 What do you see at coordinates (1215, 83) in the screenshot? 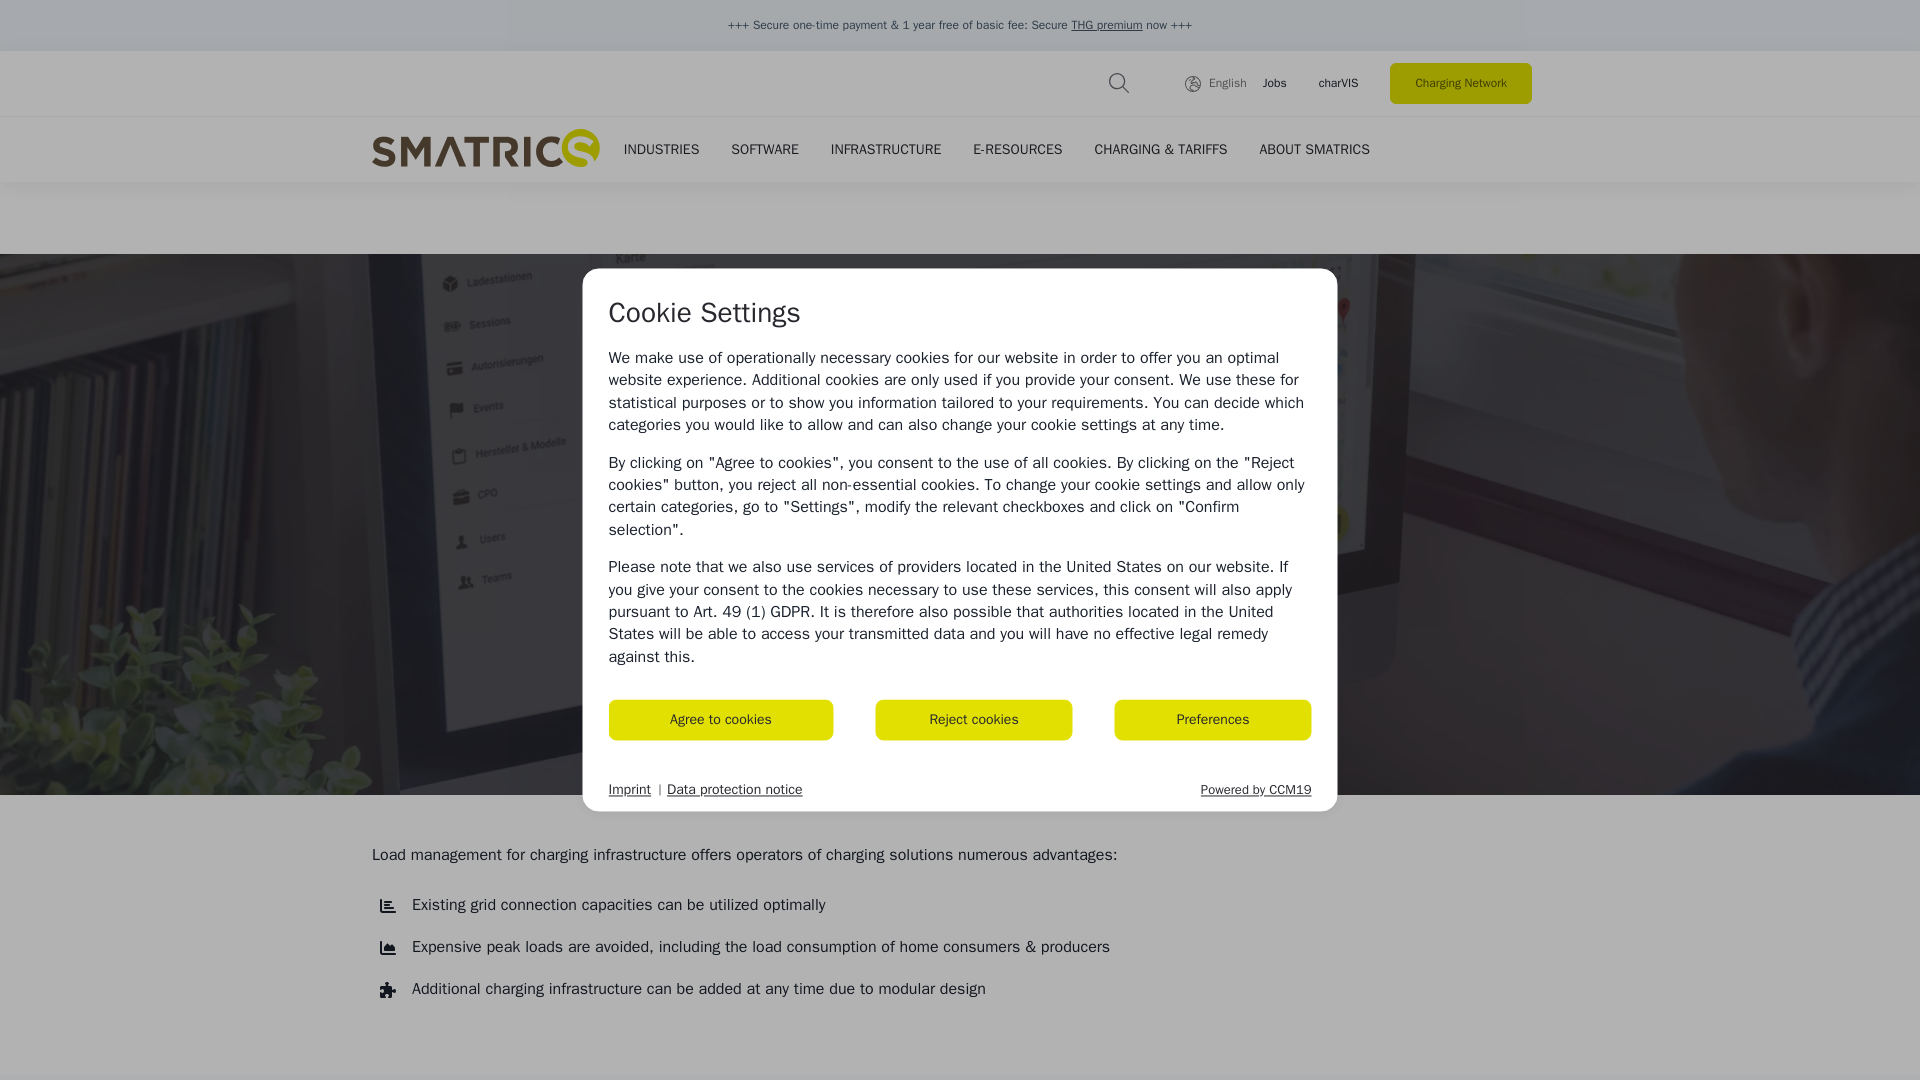
I see `English` at bounding box center [1215, 83].